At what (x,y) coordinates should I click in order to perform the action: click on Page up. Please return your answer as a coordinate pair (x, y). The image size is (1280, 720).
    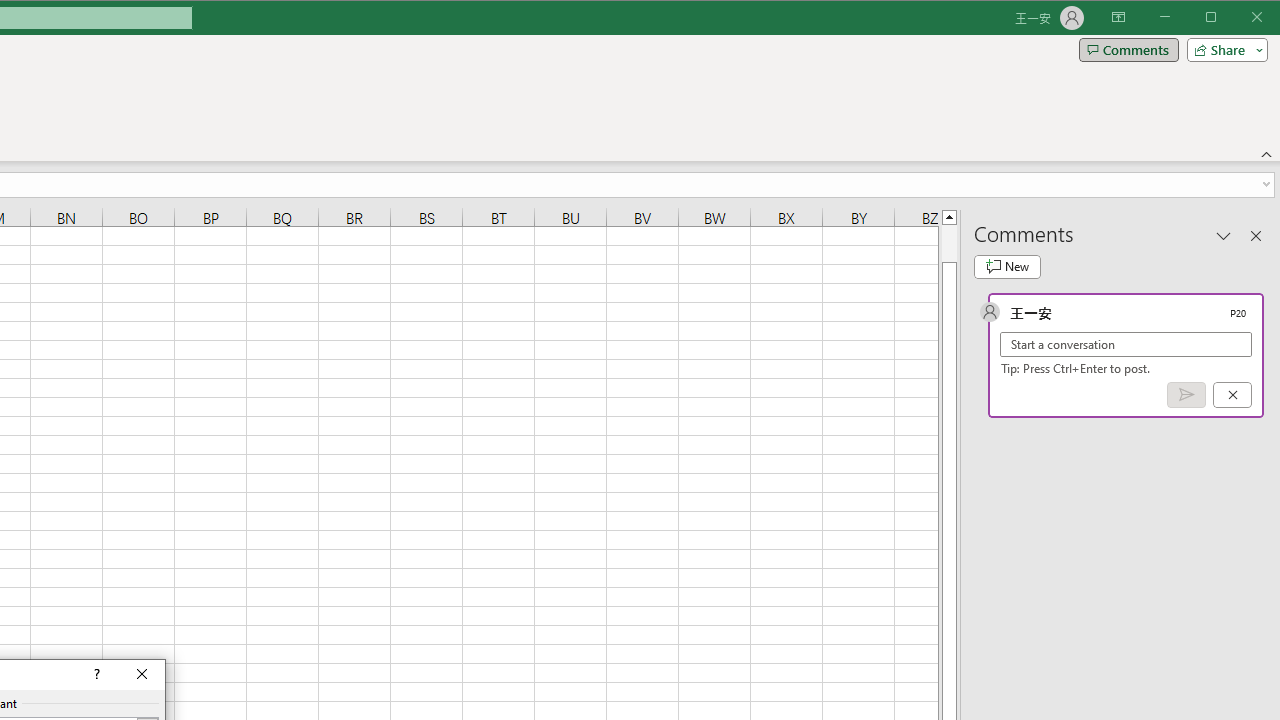
    Looking at the image, I should click on (948, 243).